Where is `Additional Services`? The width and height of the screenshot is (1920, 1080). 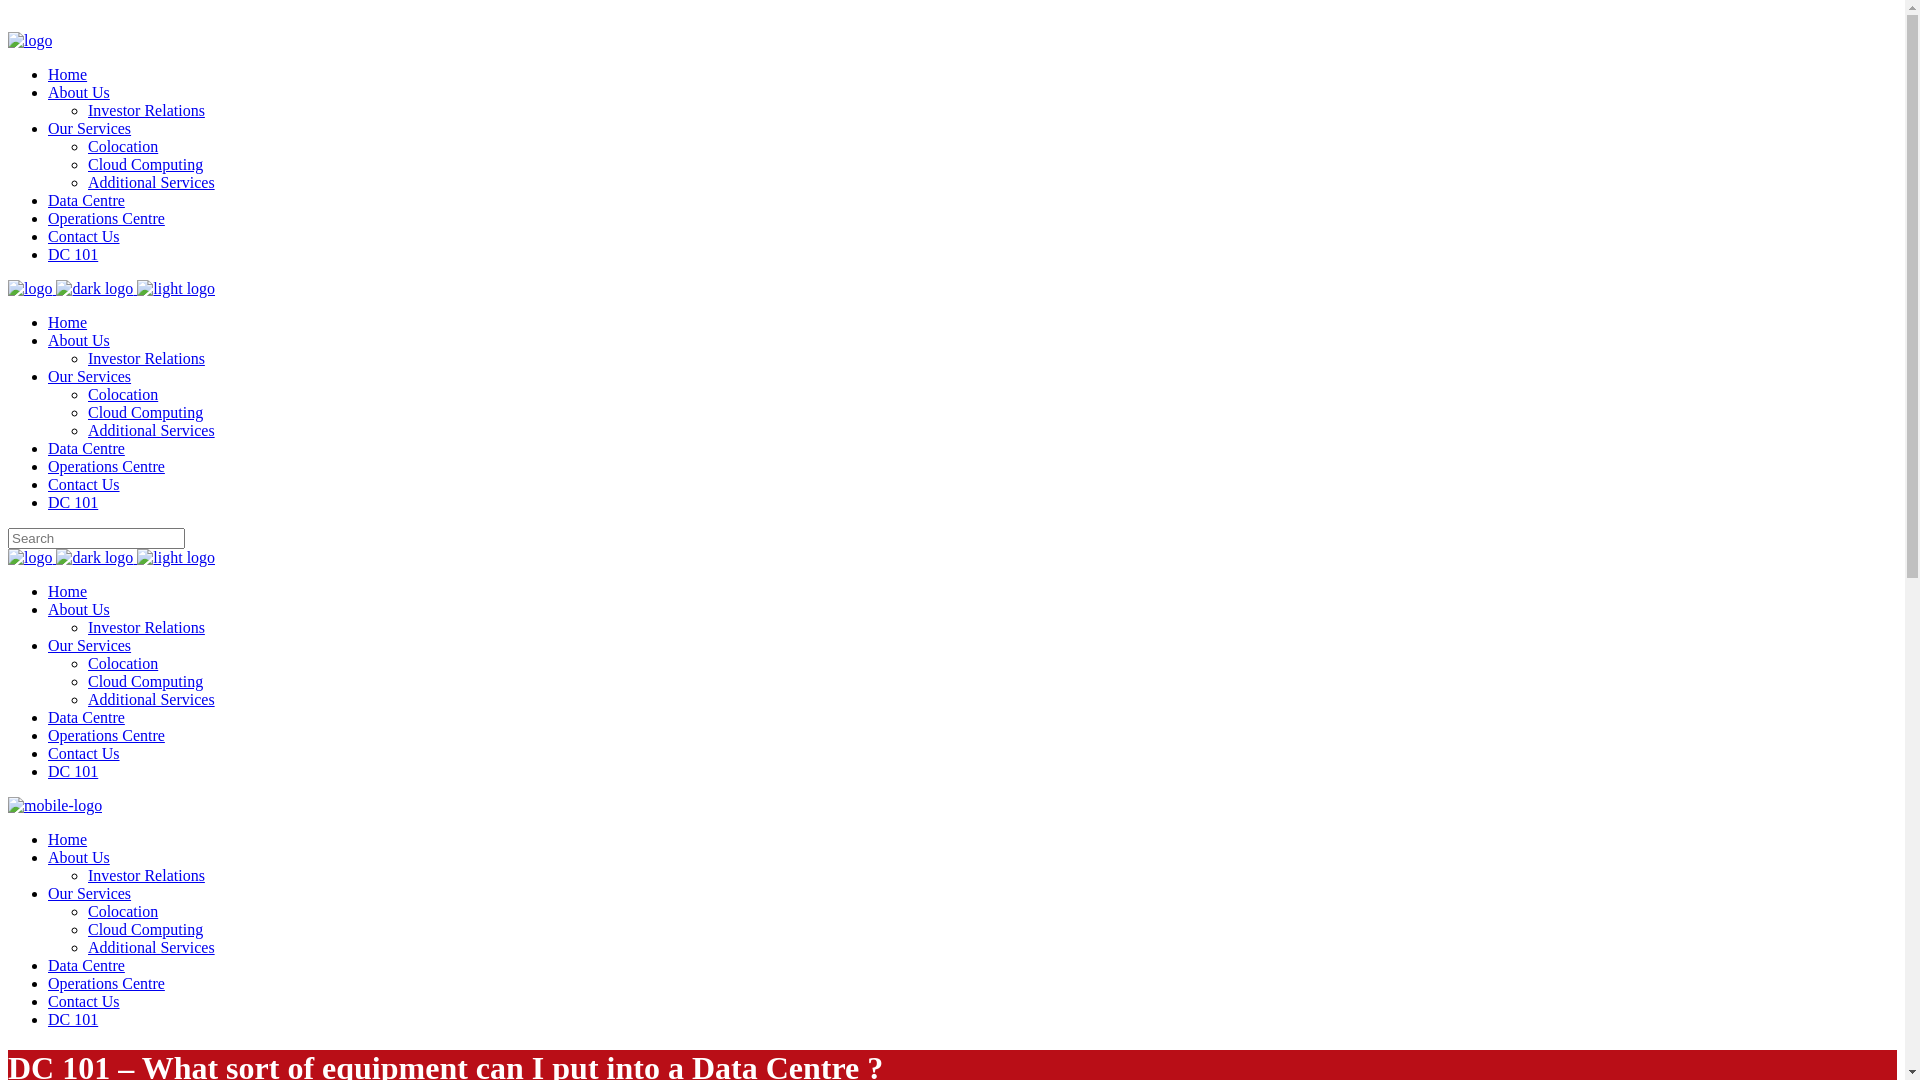 Additional Services is located at coordinates (152, 430).